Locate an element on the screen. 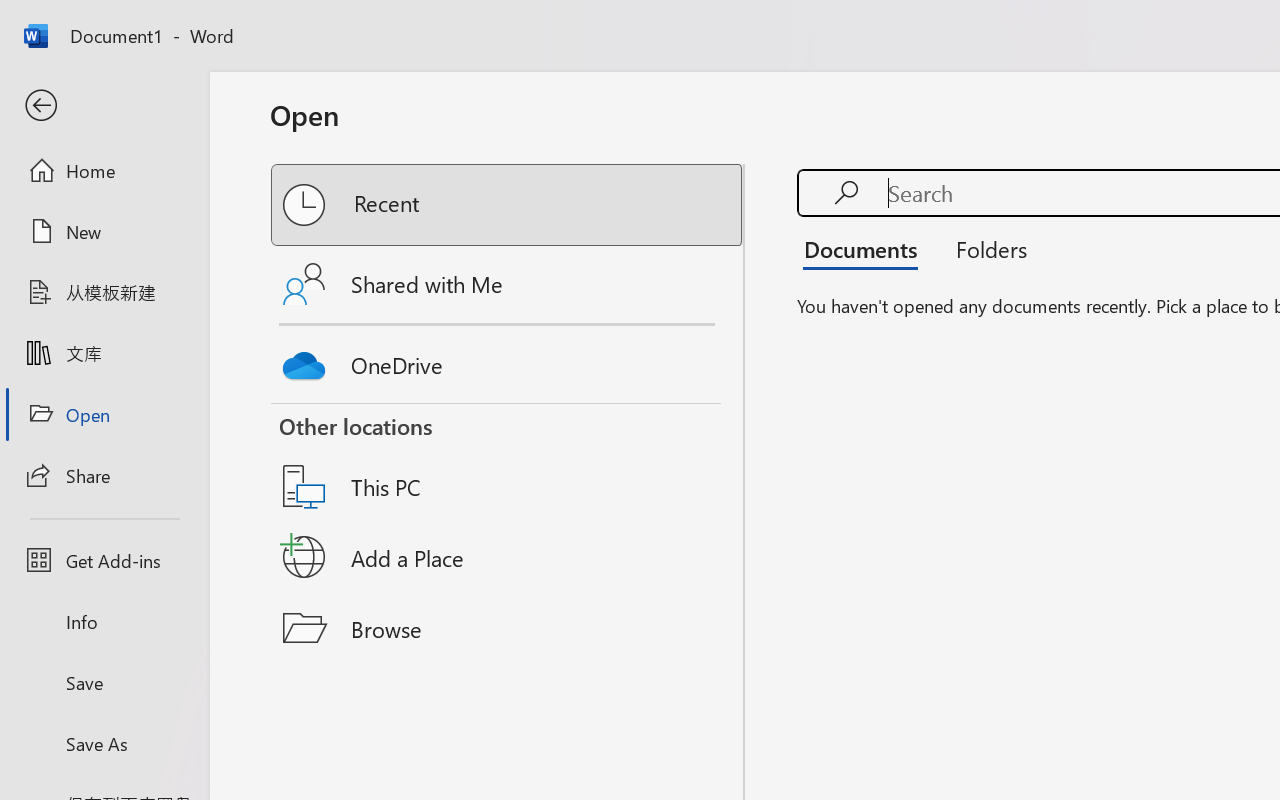  Back is located at coordinates (104, 106).